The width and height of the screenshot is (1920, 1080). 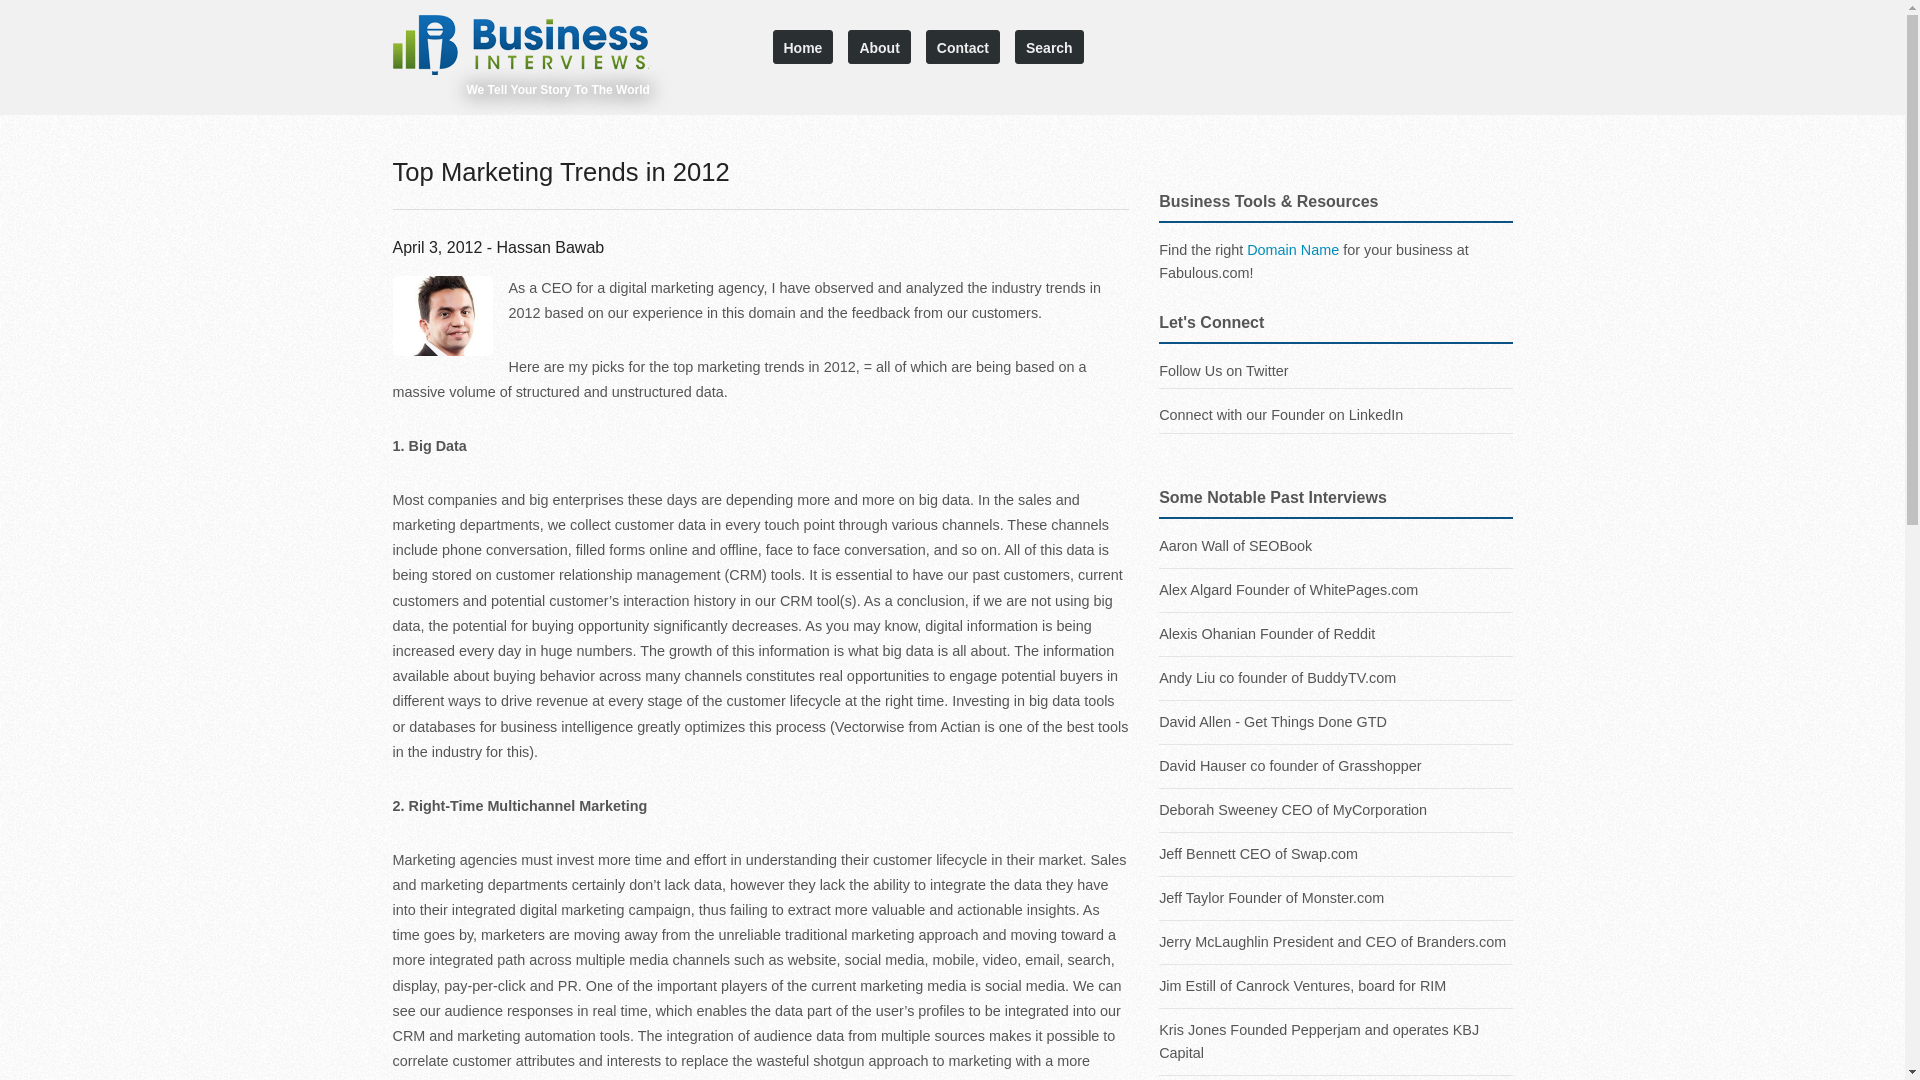 What do you see at coordinates (1336, 1042) in the screenshot?
I see `Kris Jones Founded Pepperjam and operates KBJ Capital` at bounding box center [1336, 1042].